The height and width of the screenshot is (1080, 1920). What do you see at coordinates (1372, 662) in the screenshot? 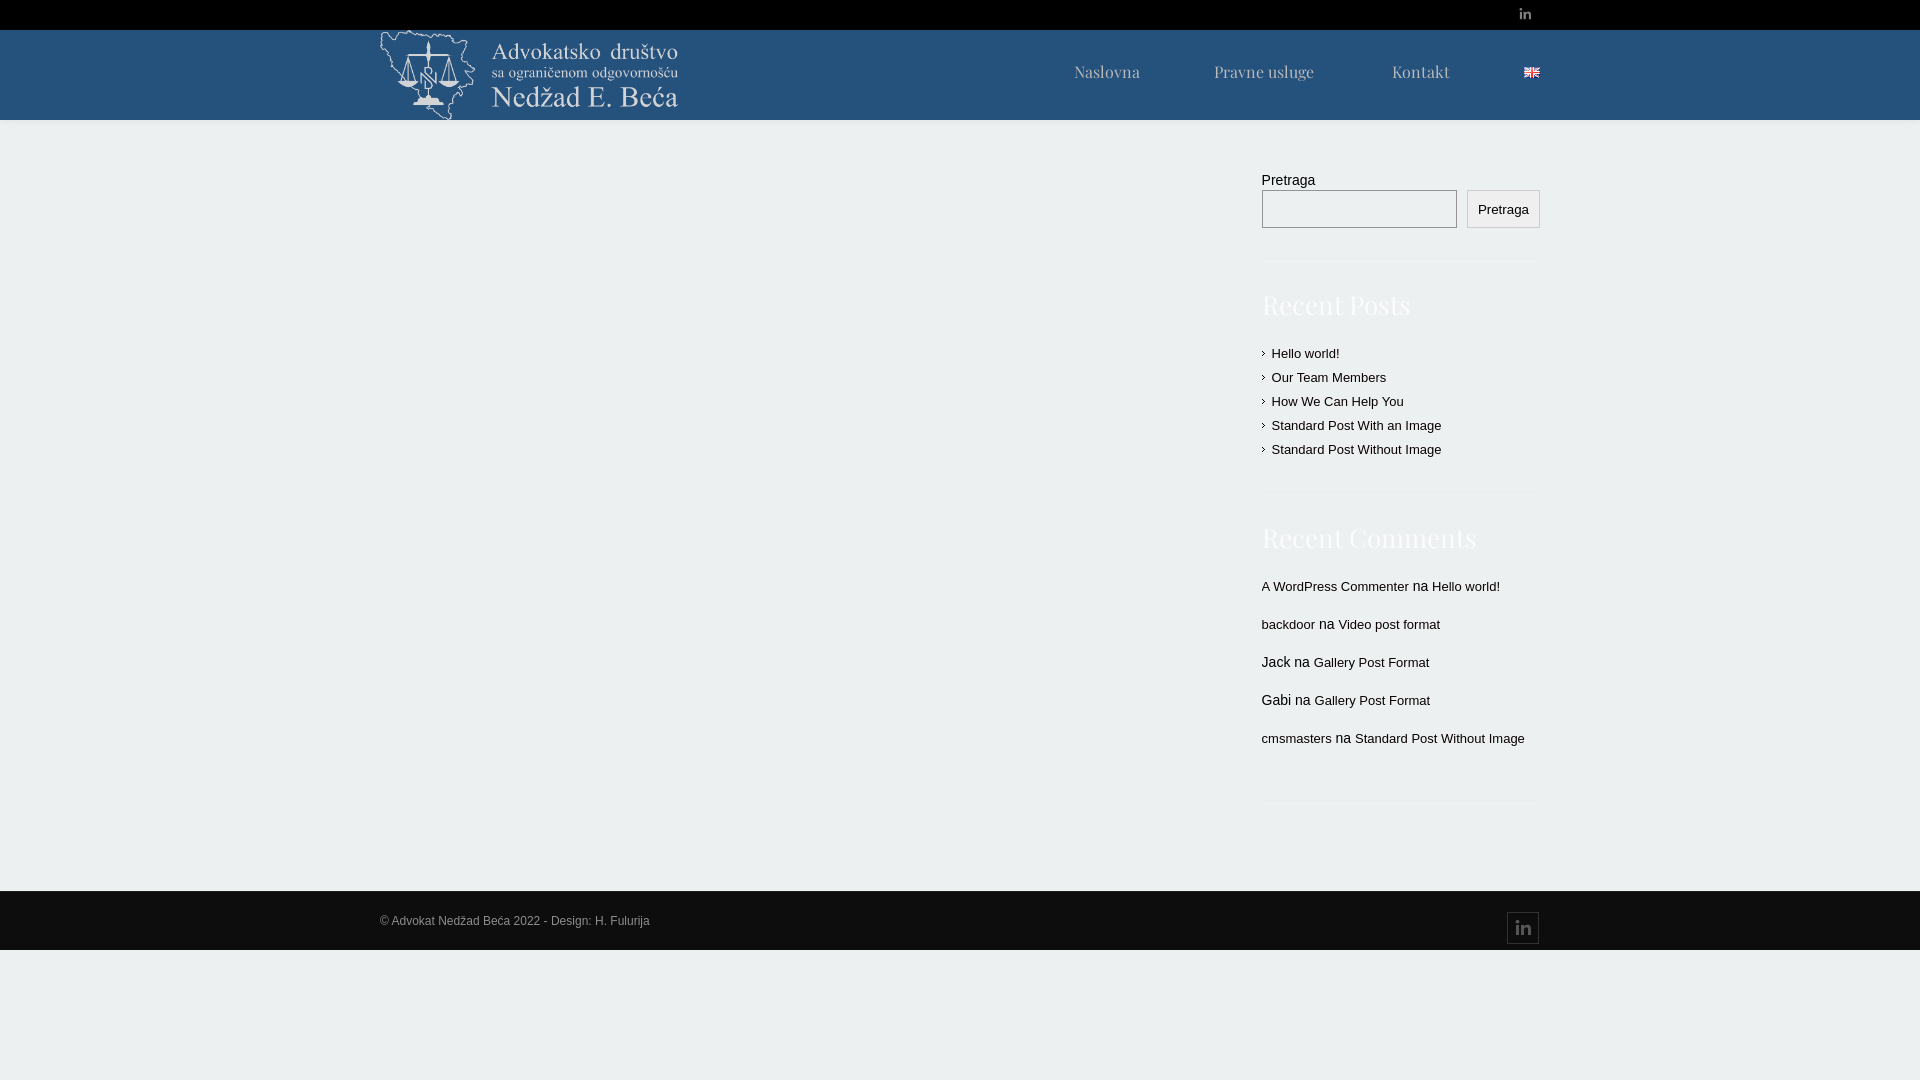
I see `Gallery Post Format` at bounding box center [1372, 662].